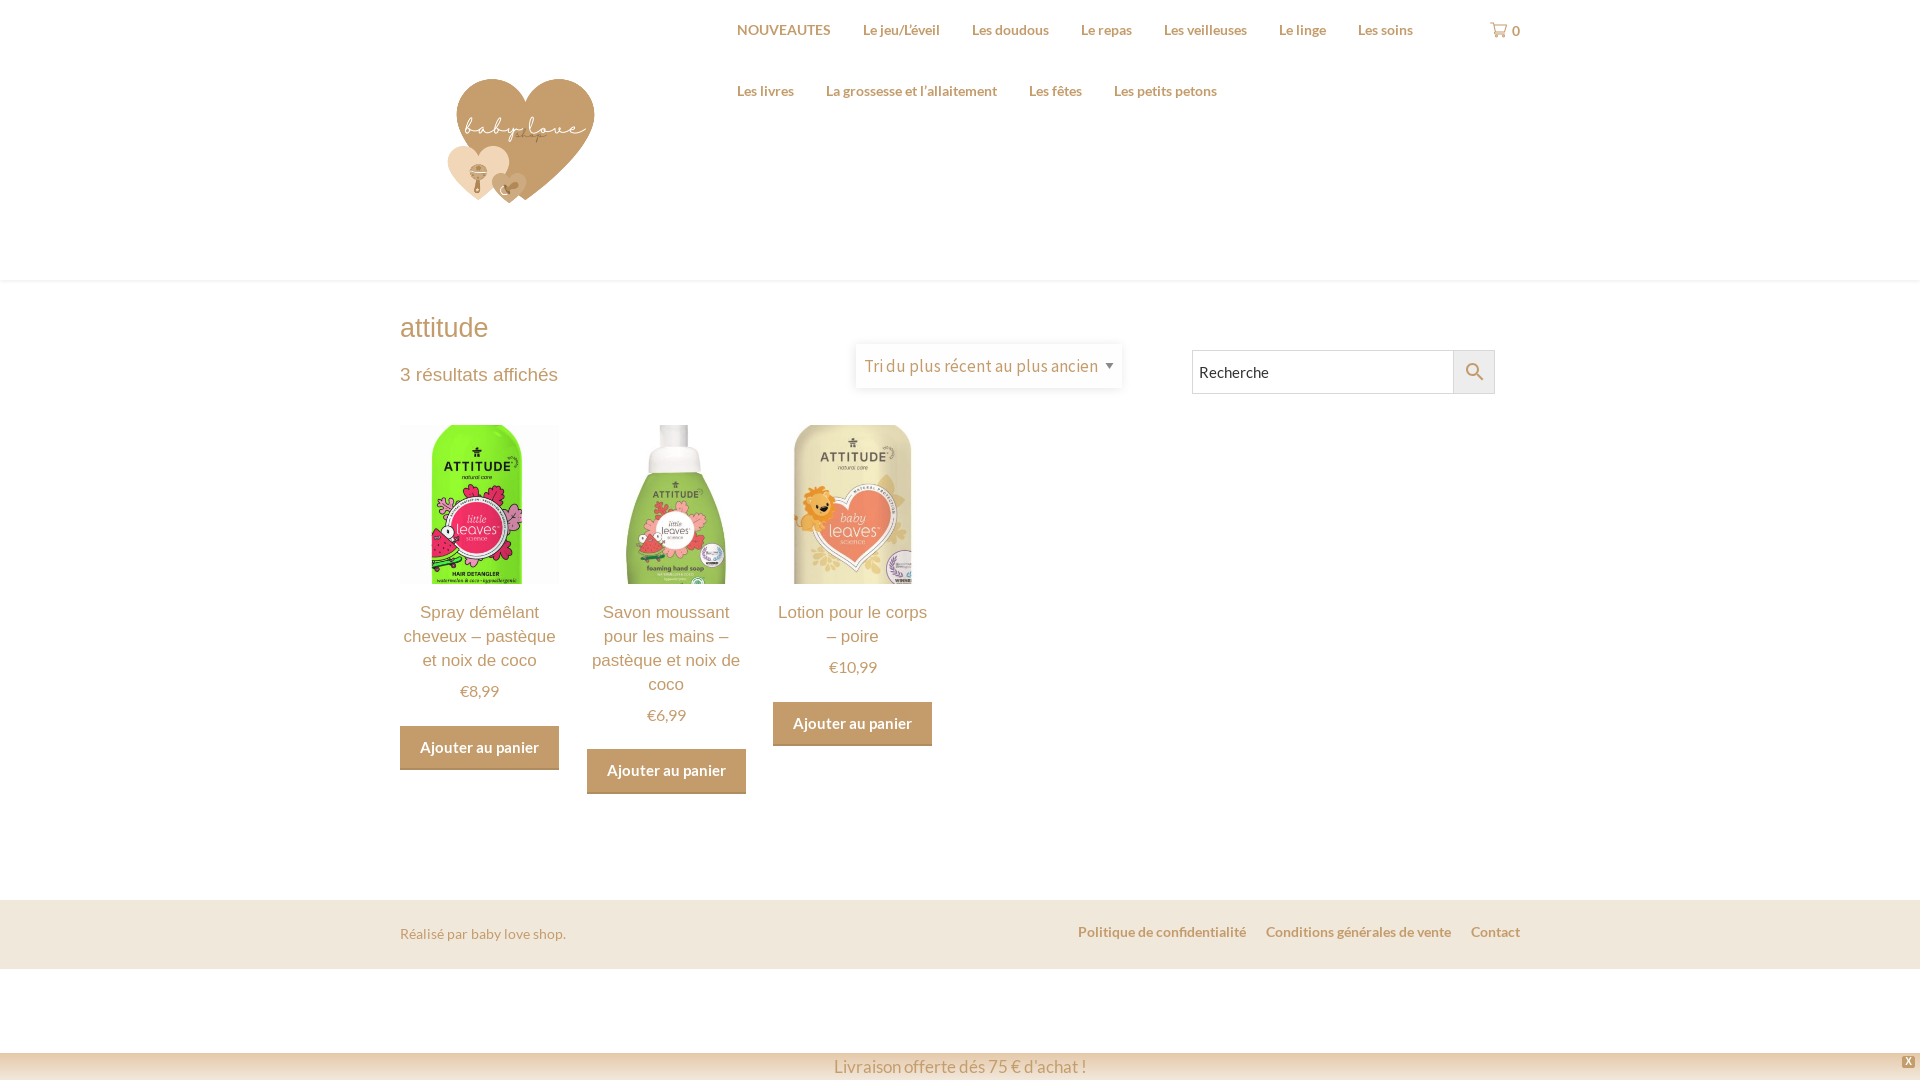 Image resolution: width=1920 pixels, height=1080 pixels. I want to click on Les soins, so click(1386, 30).